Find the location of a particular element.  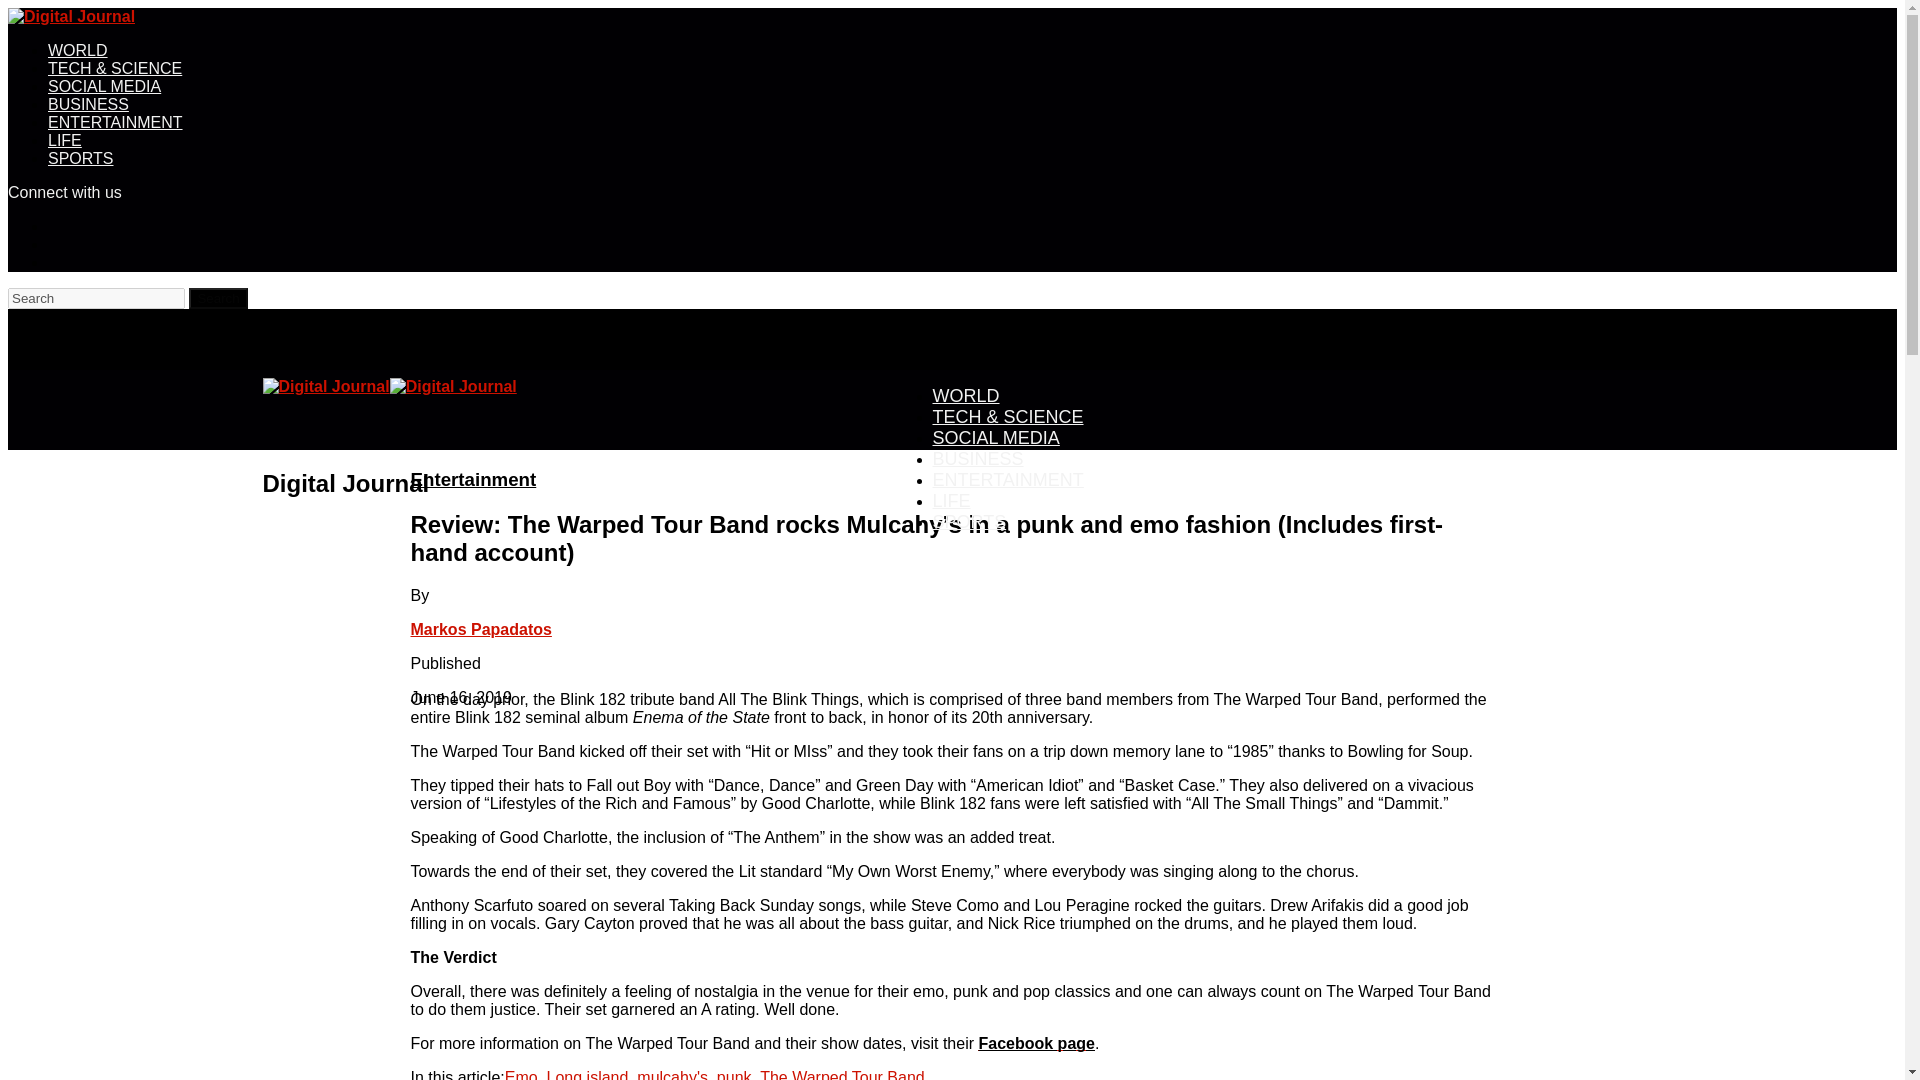

ENTERTAINMENT is located at coordinates (1006, 479).